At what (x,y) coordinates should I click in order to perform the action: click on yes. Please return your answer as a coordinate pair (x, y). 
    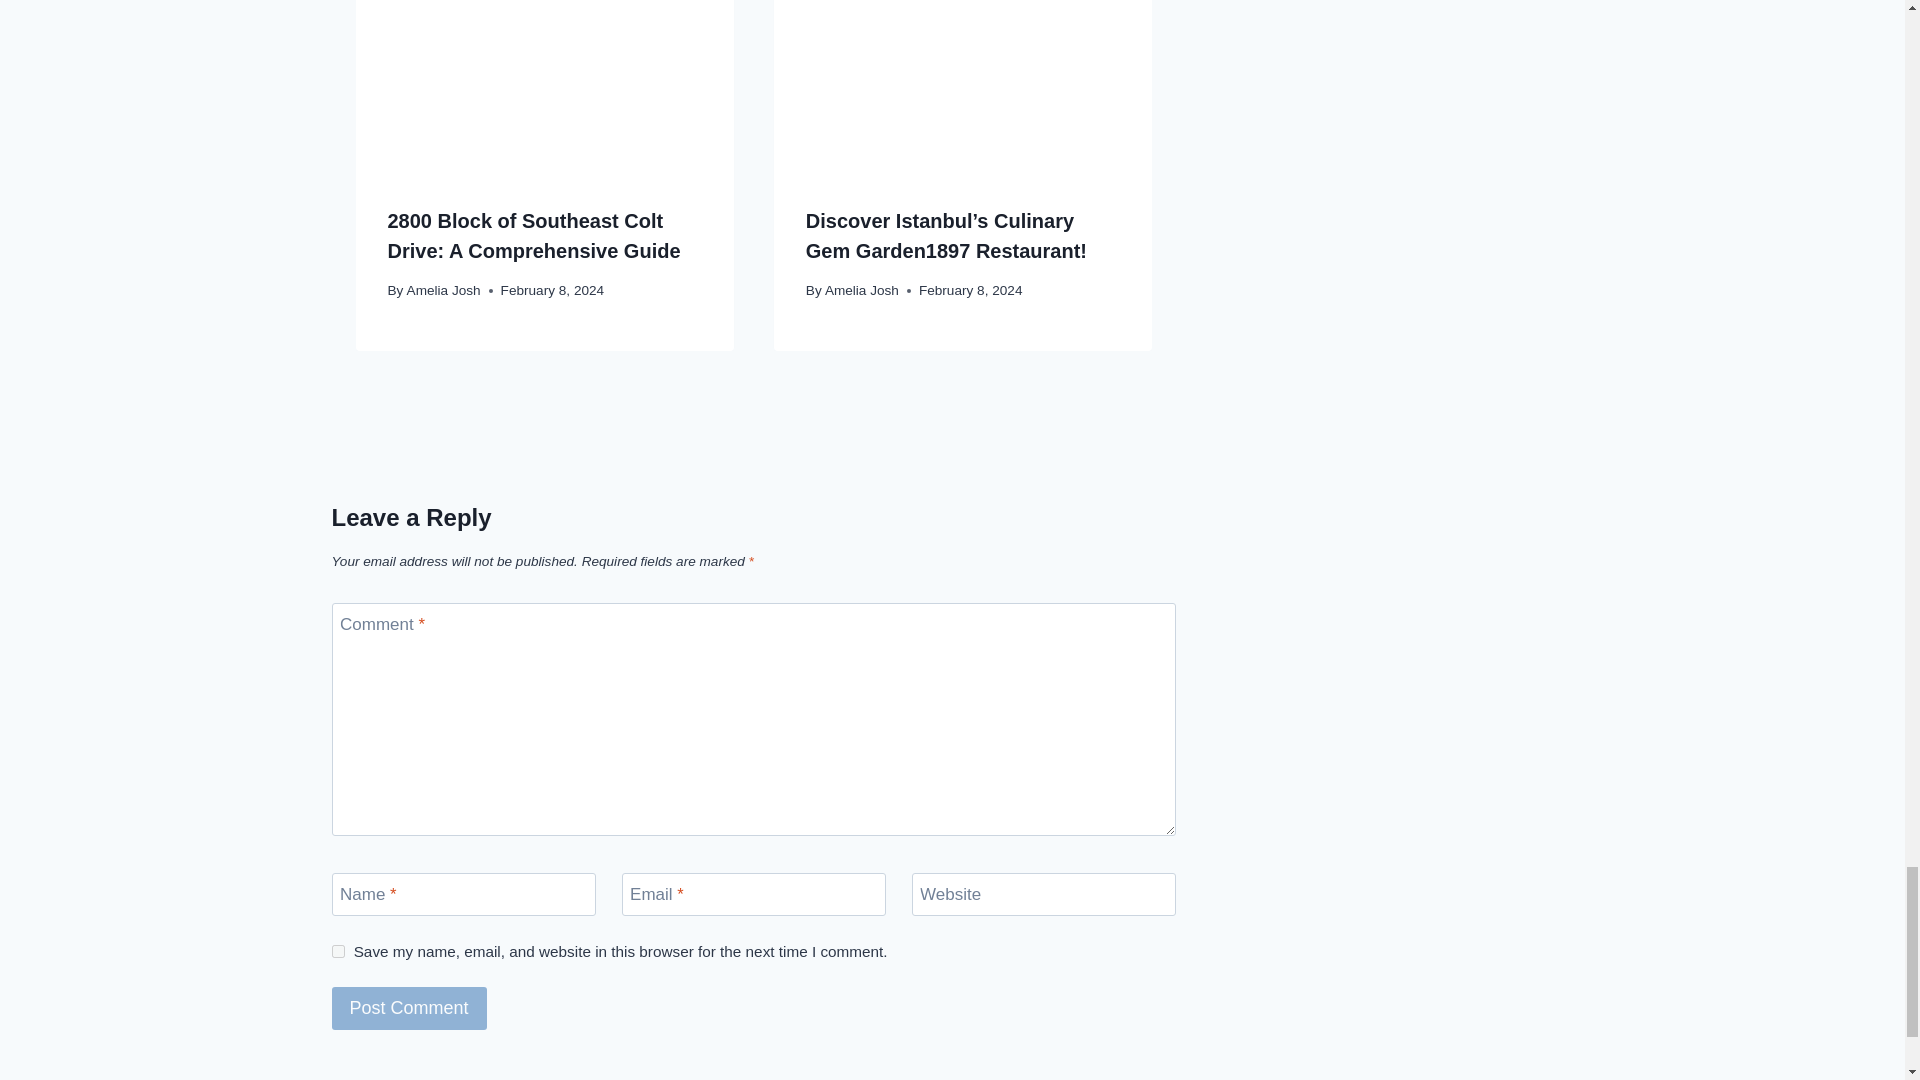
    Looking at the image, I should click on (338, 951).